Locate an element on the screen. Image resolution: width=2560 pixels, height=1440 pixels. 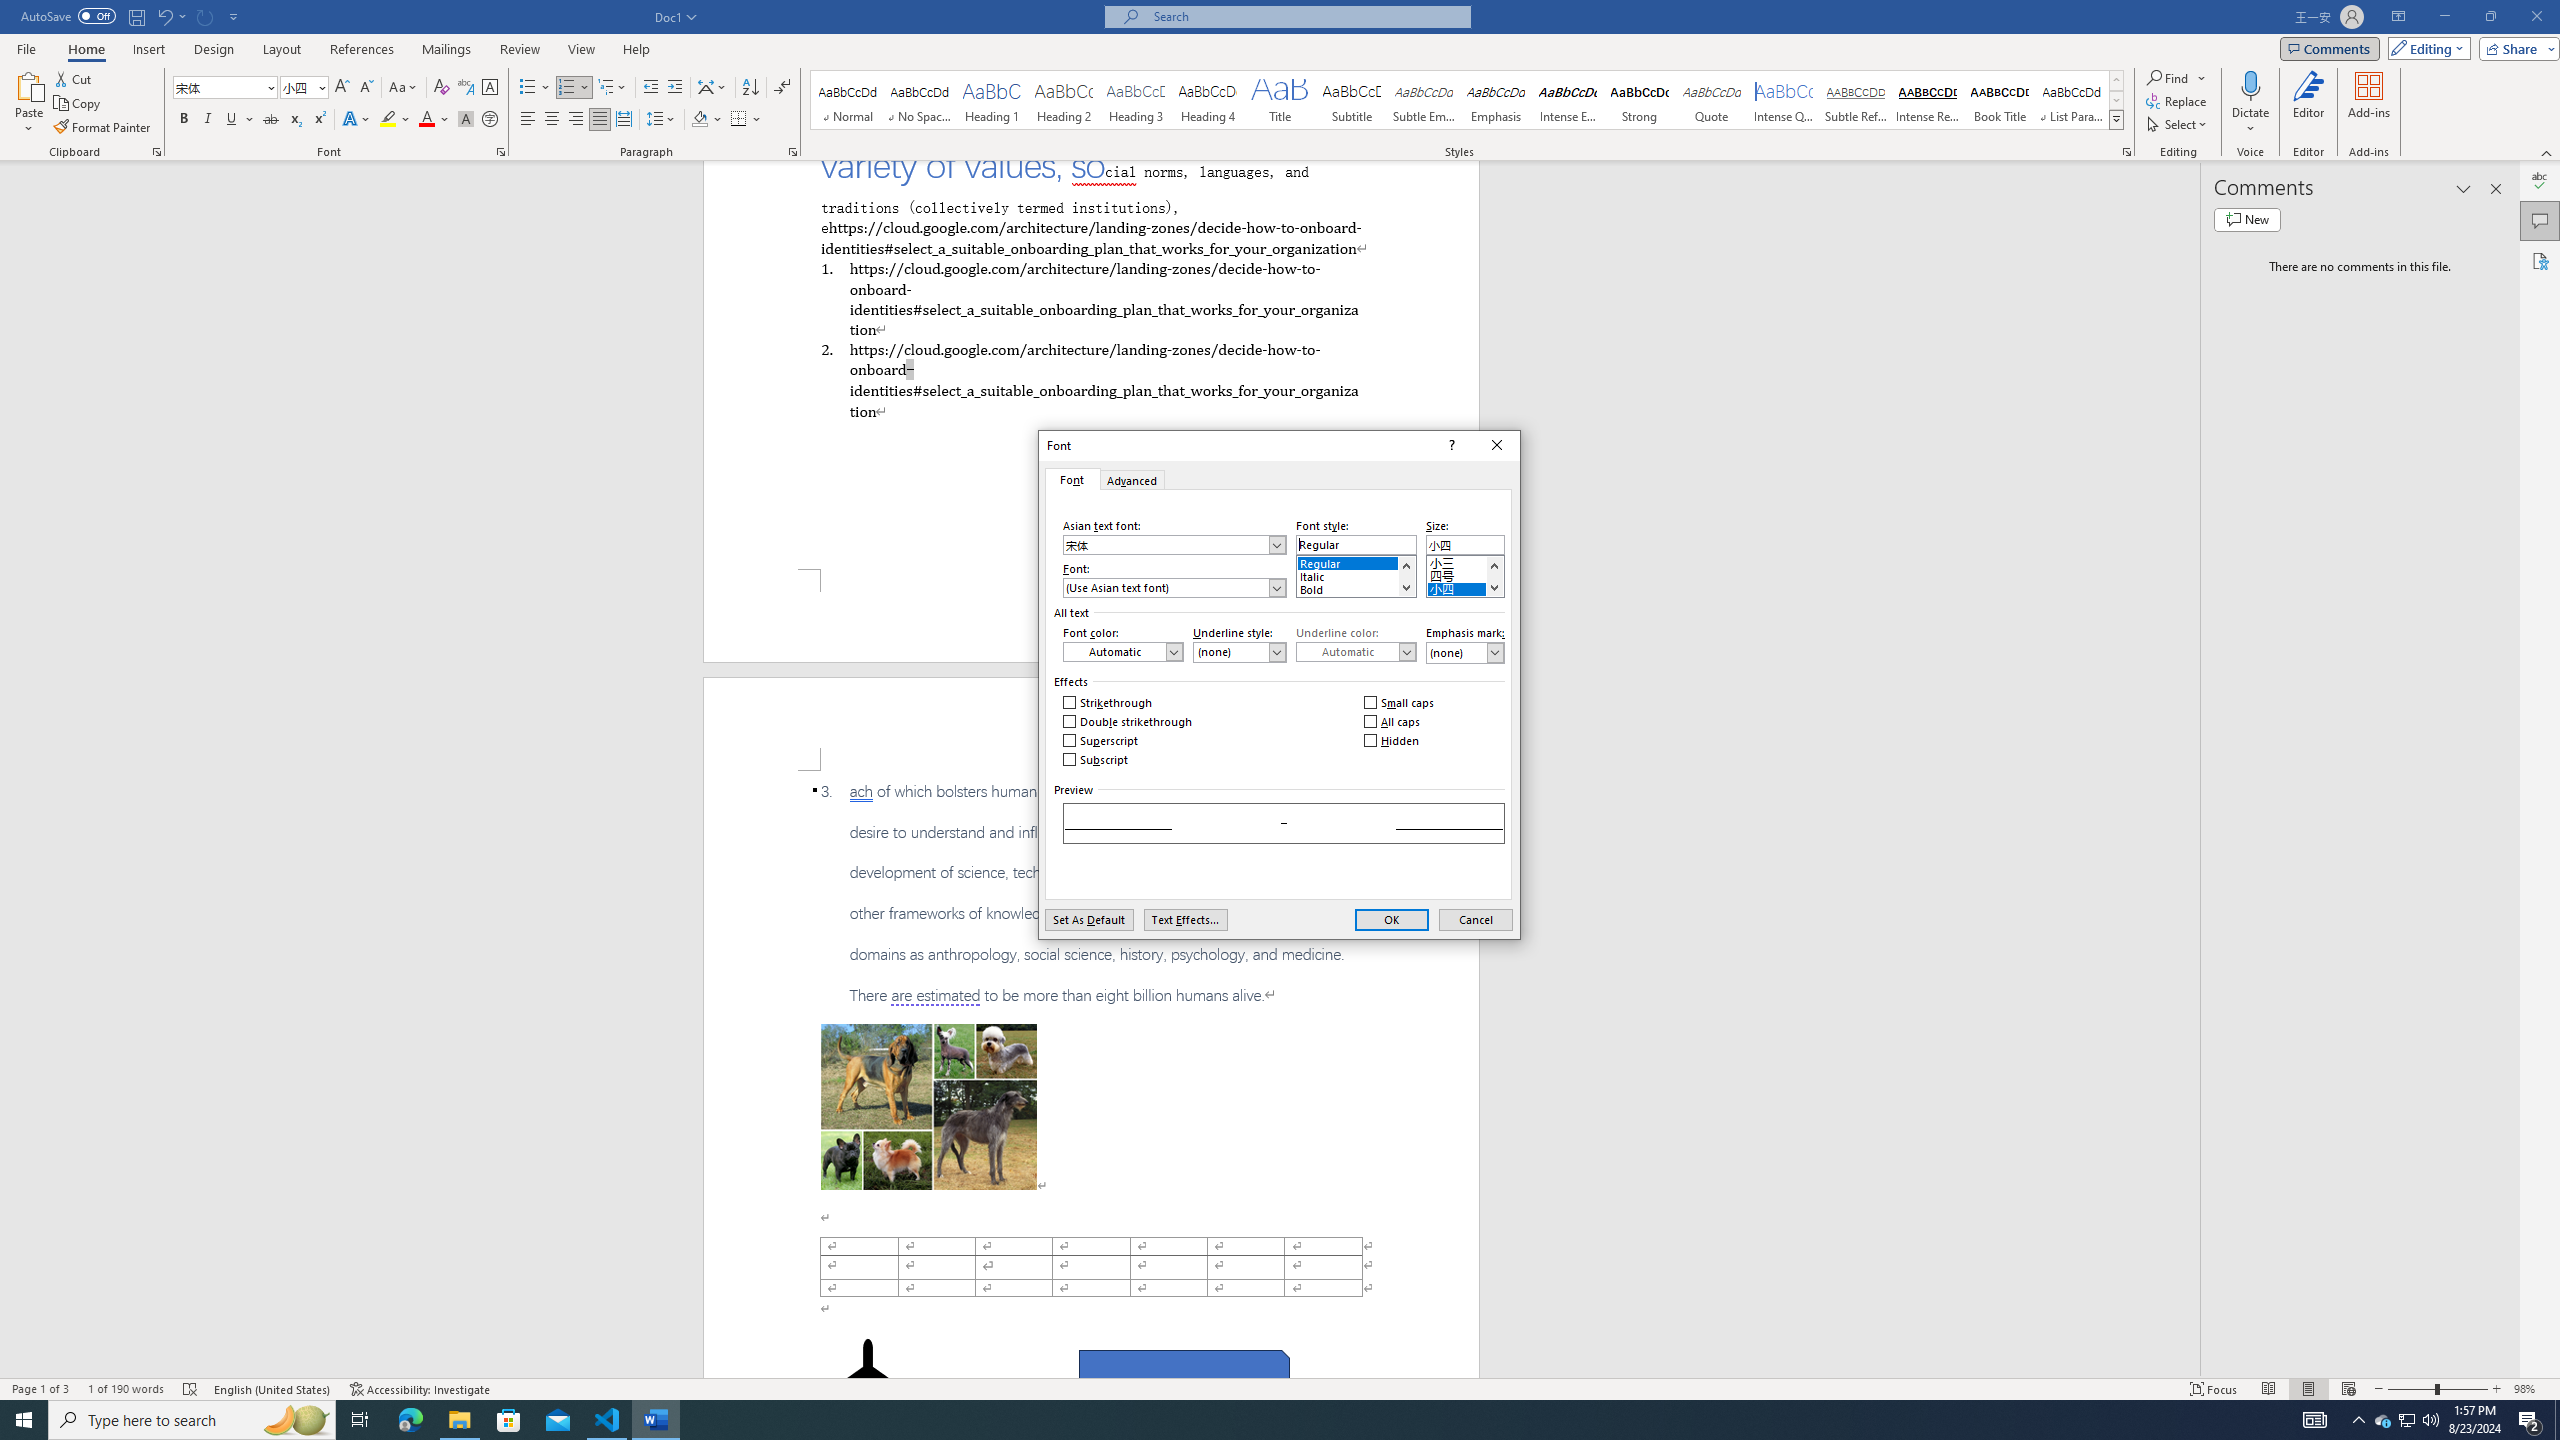
Distributed is located at coordinates (622, 120).